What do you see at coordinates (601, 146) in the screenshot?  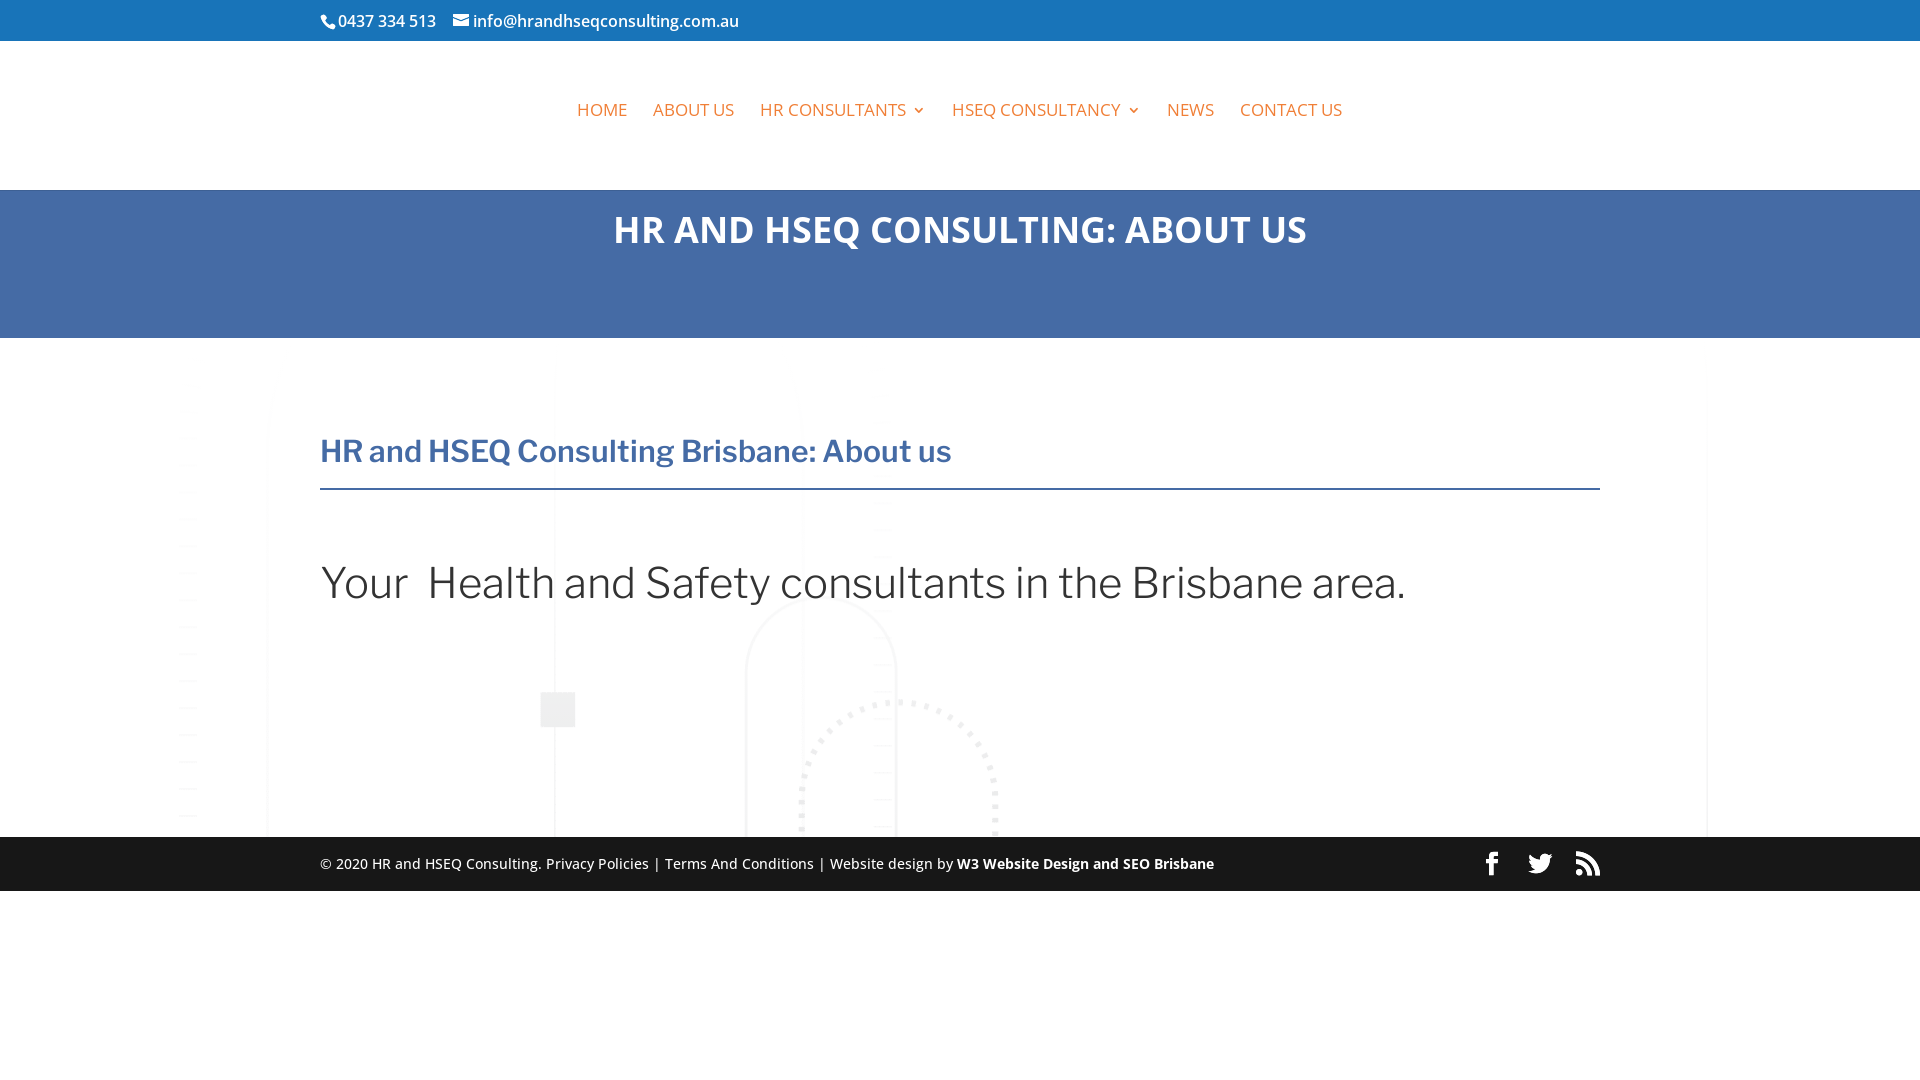 I see `HOME` at bounding box center [601, 146].